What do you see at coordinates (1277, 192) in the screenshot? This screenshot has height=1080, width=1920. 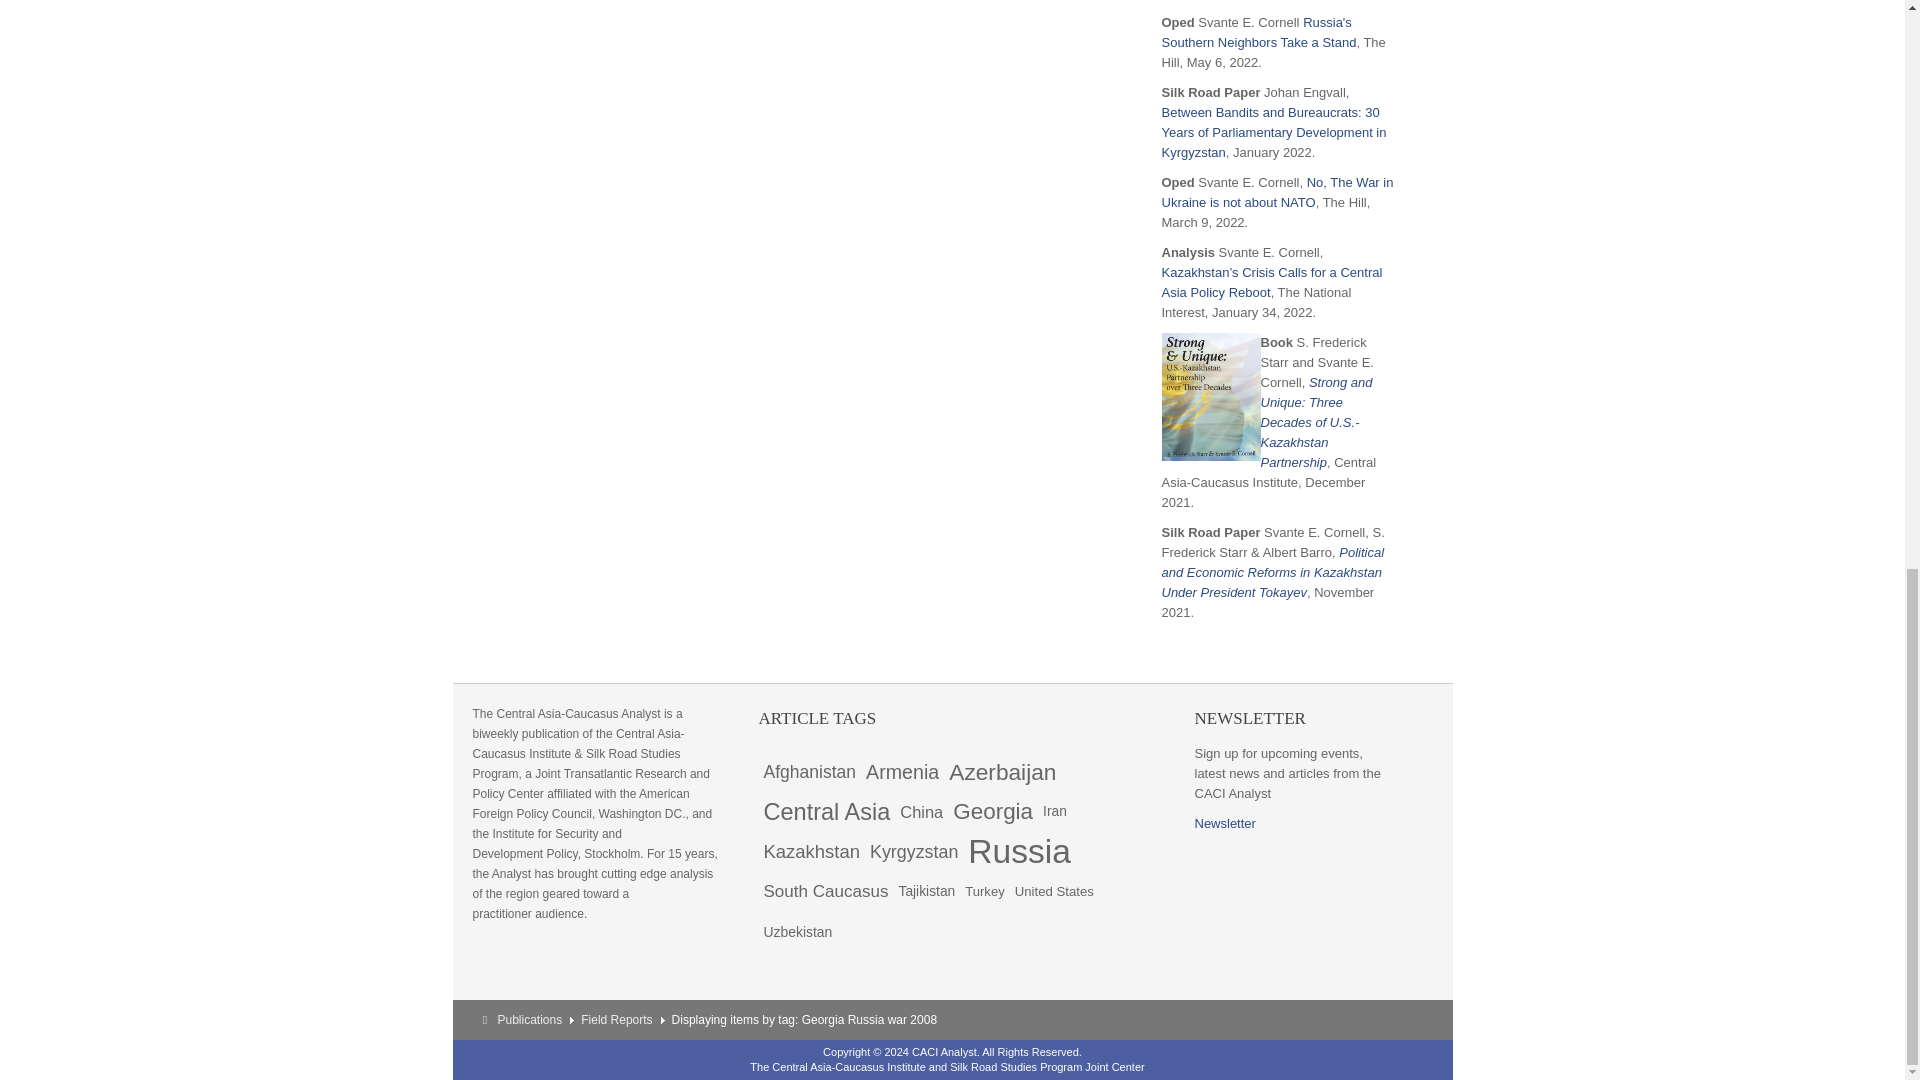 I see `No, The War in Ukraine is not about NATO` at bounding box center [1277, 192].